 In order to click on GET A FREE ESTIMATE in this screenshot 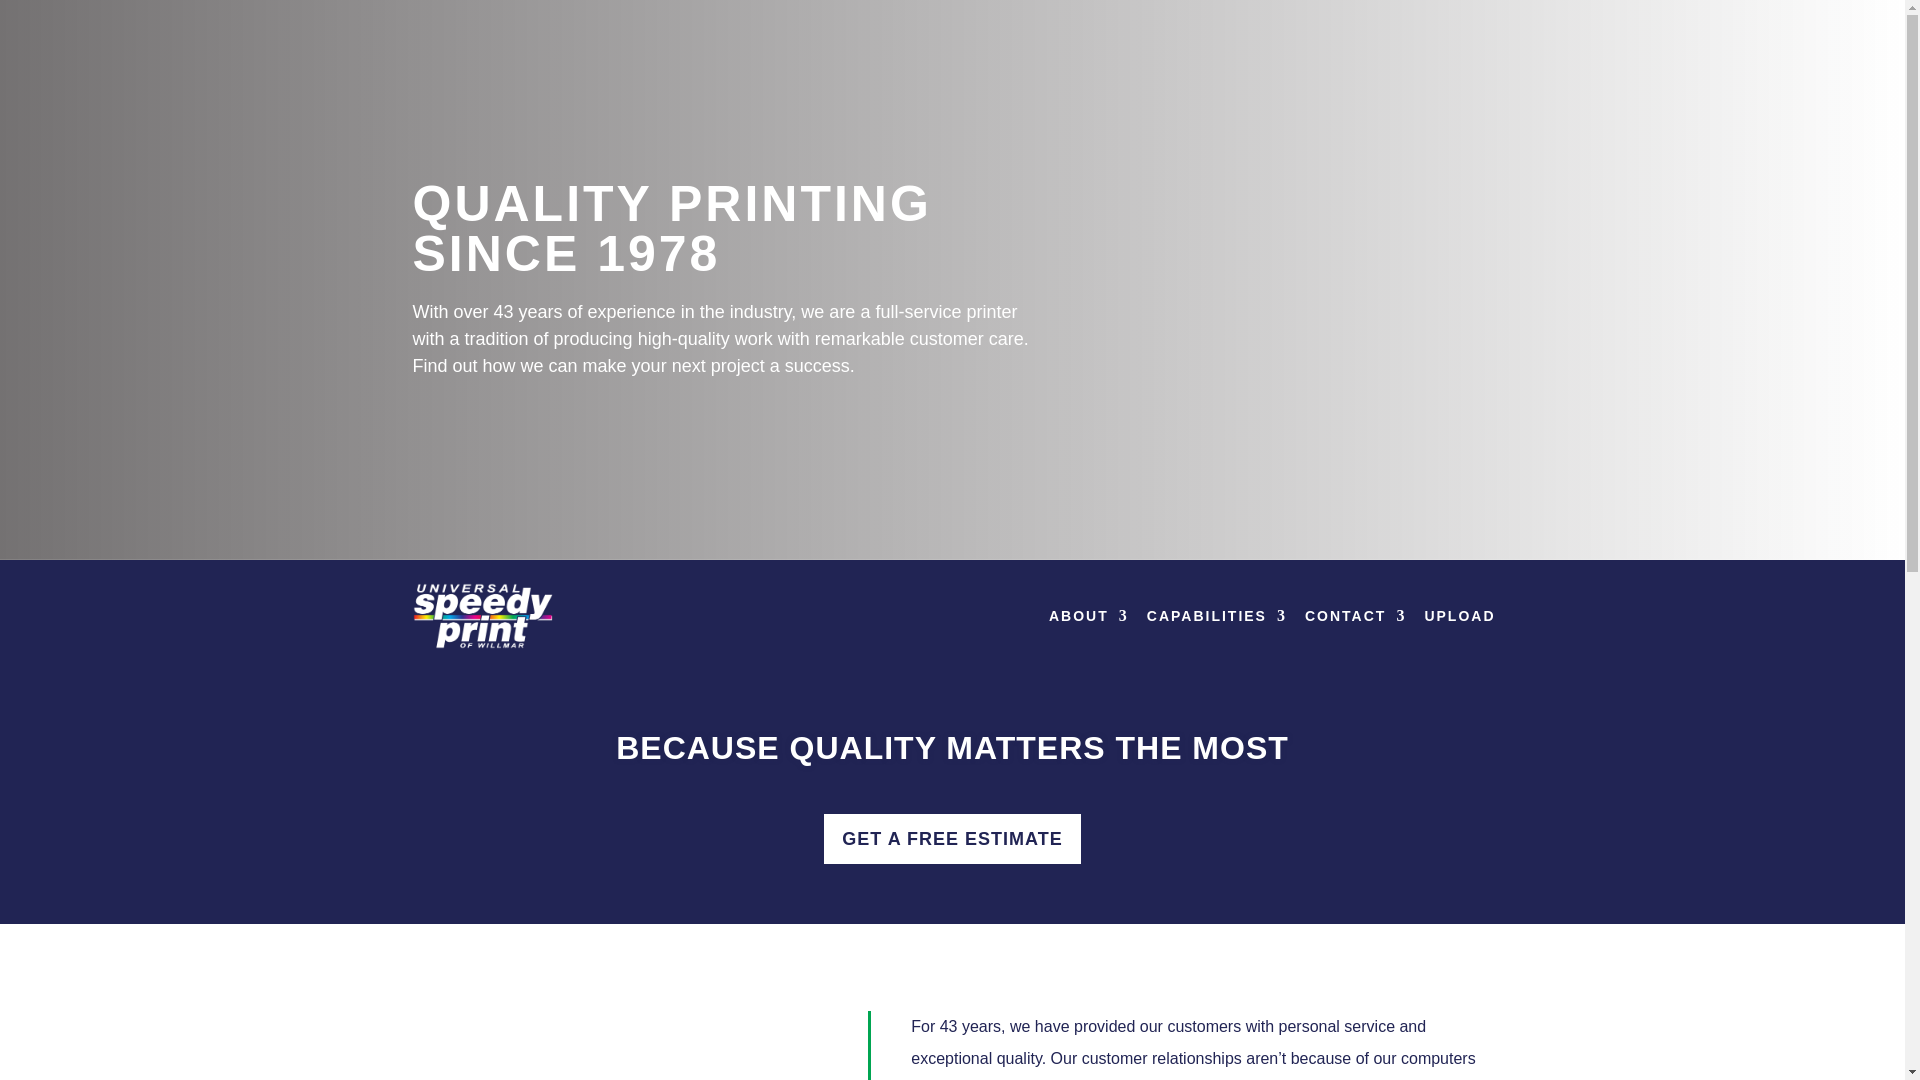, I will do `click(951, 840)`.